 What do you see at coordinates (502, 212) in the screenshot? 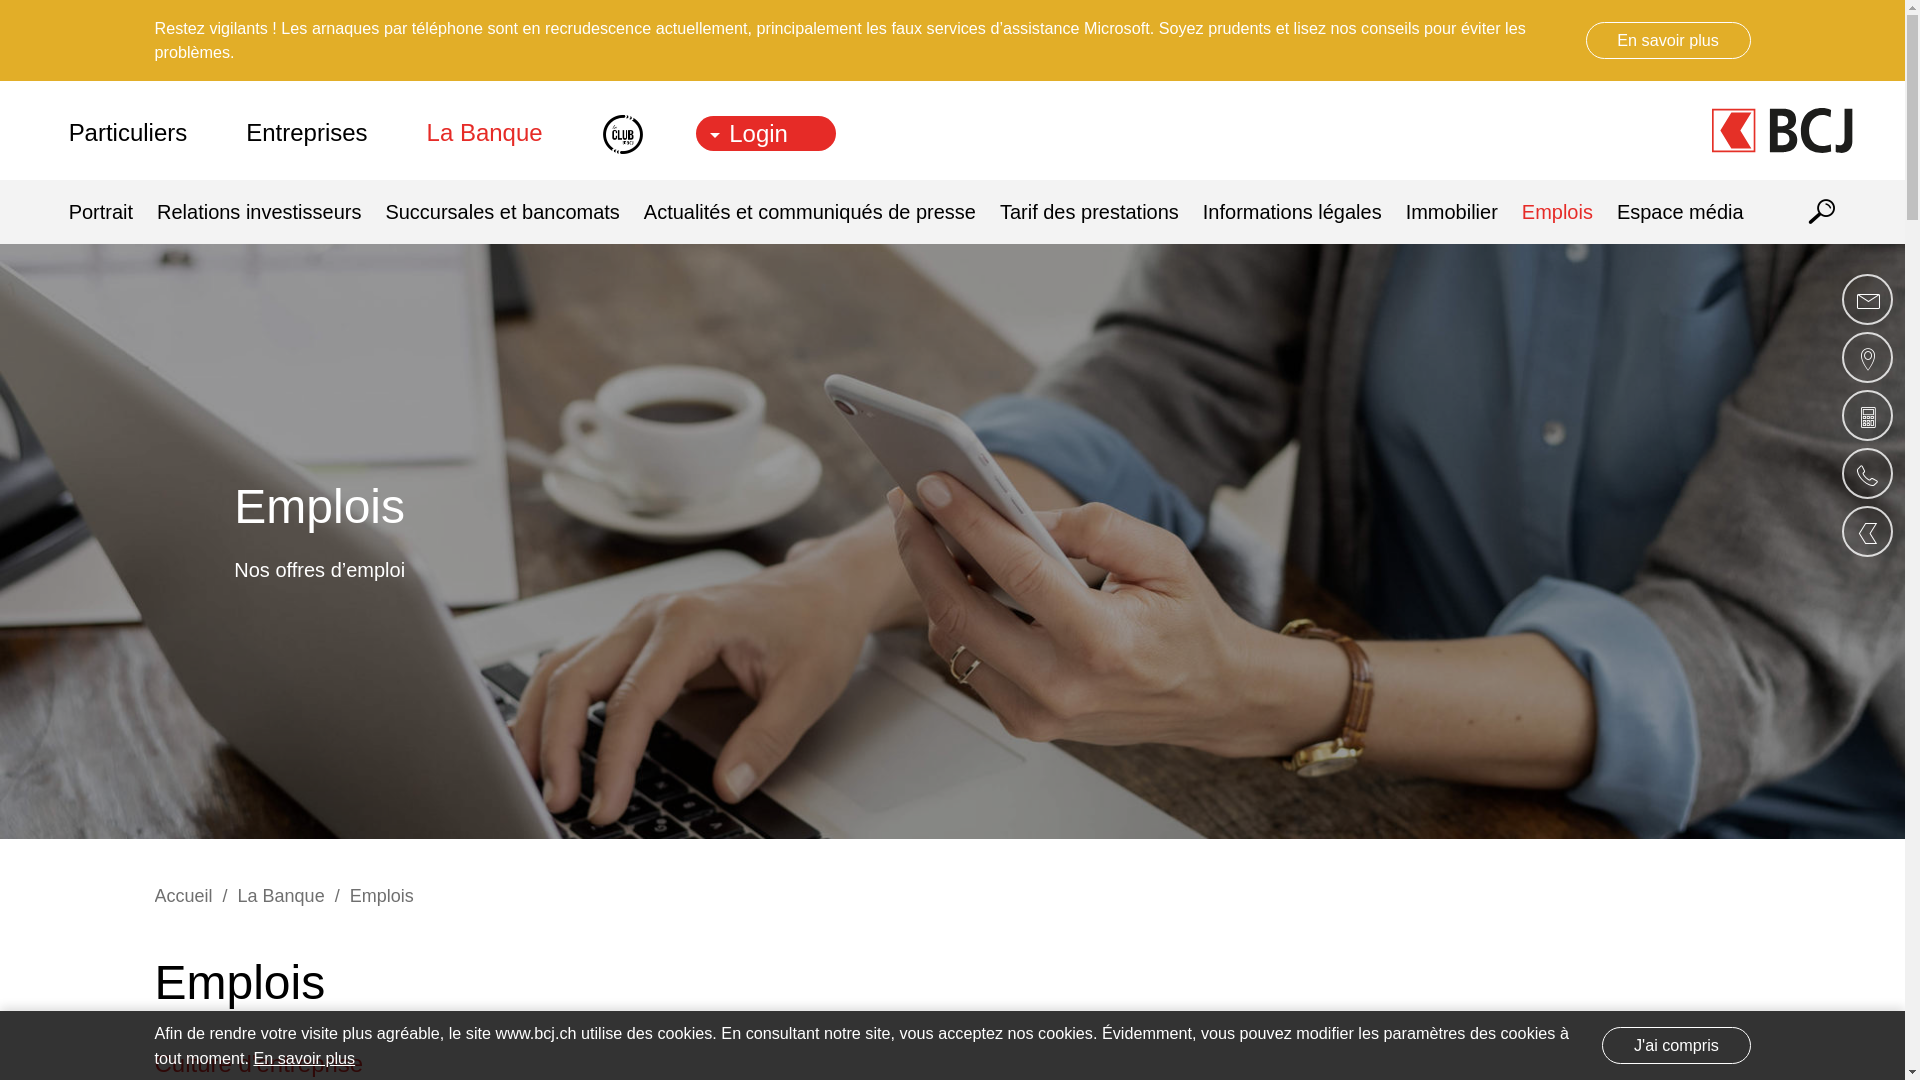
I see `Succursales et bancomats` at bounding box center [502, 212].